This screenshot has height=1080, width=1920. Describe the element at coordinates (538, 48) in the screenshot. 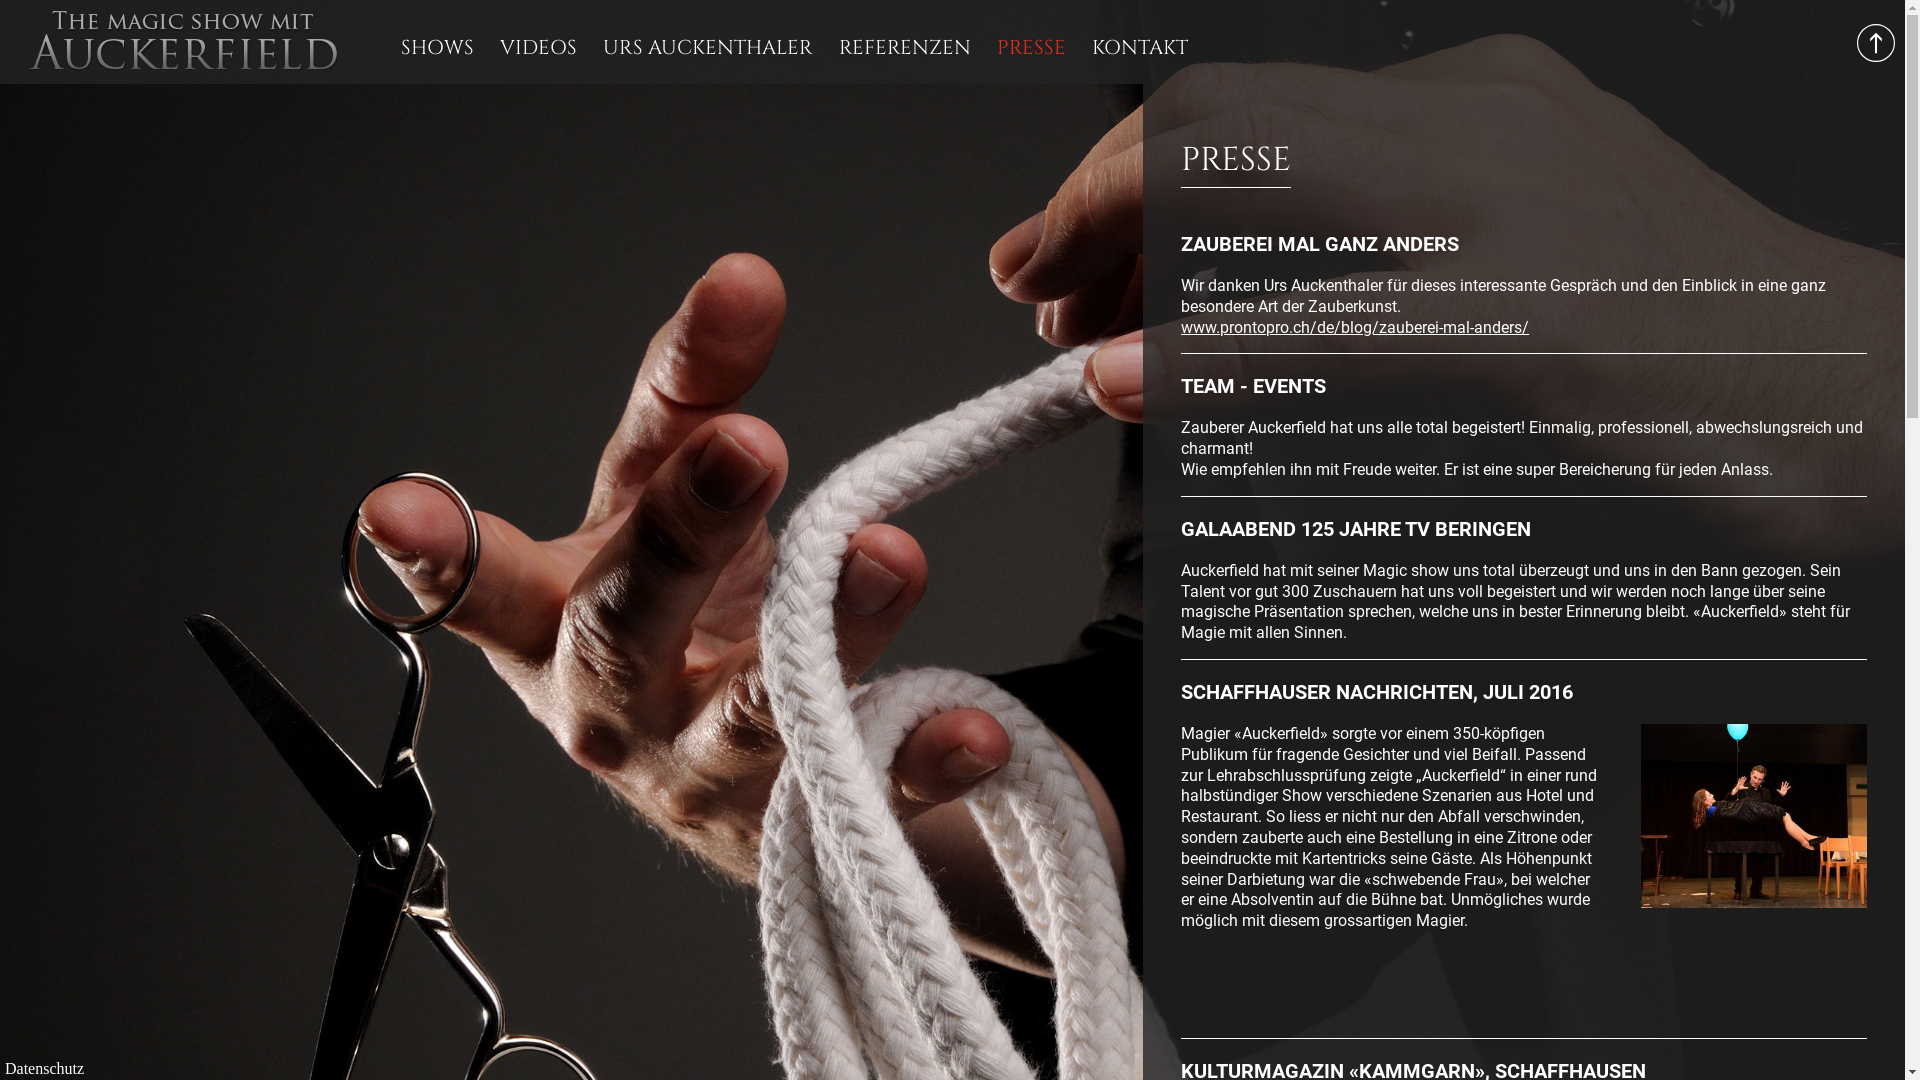

I see `VIDEOS` at that location.